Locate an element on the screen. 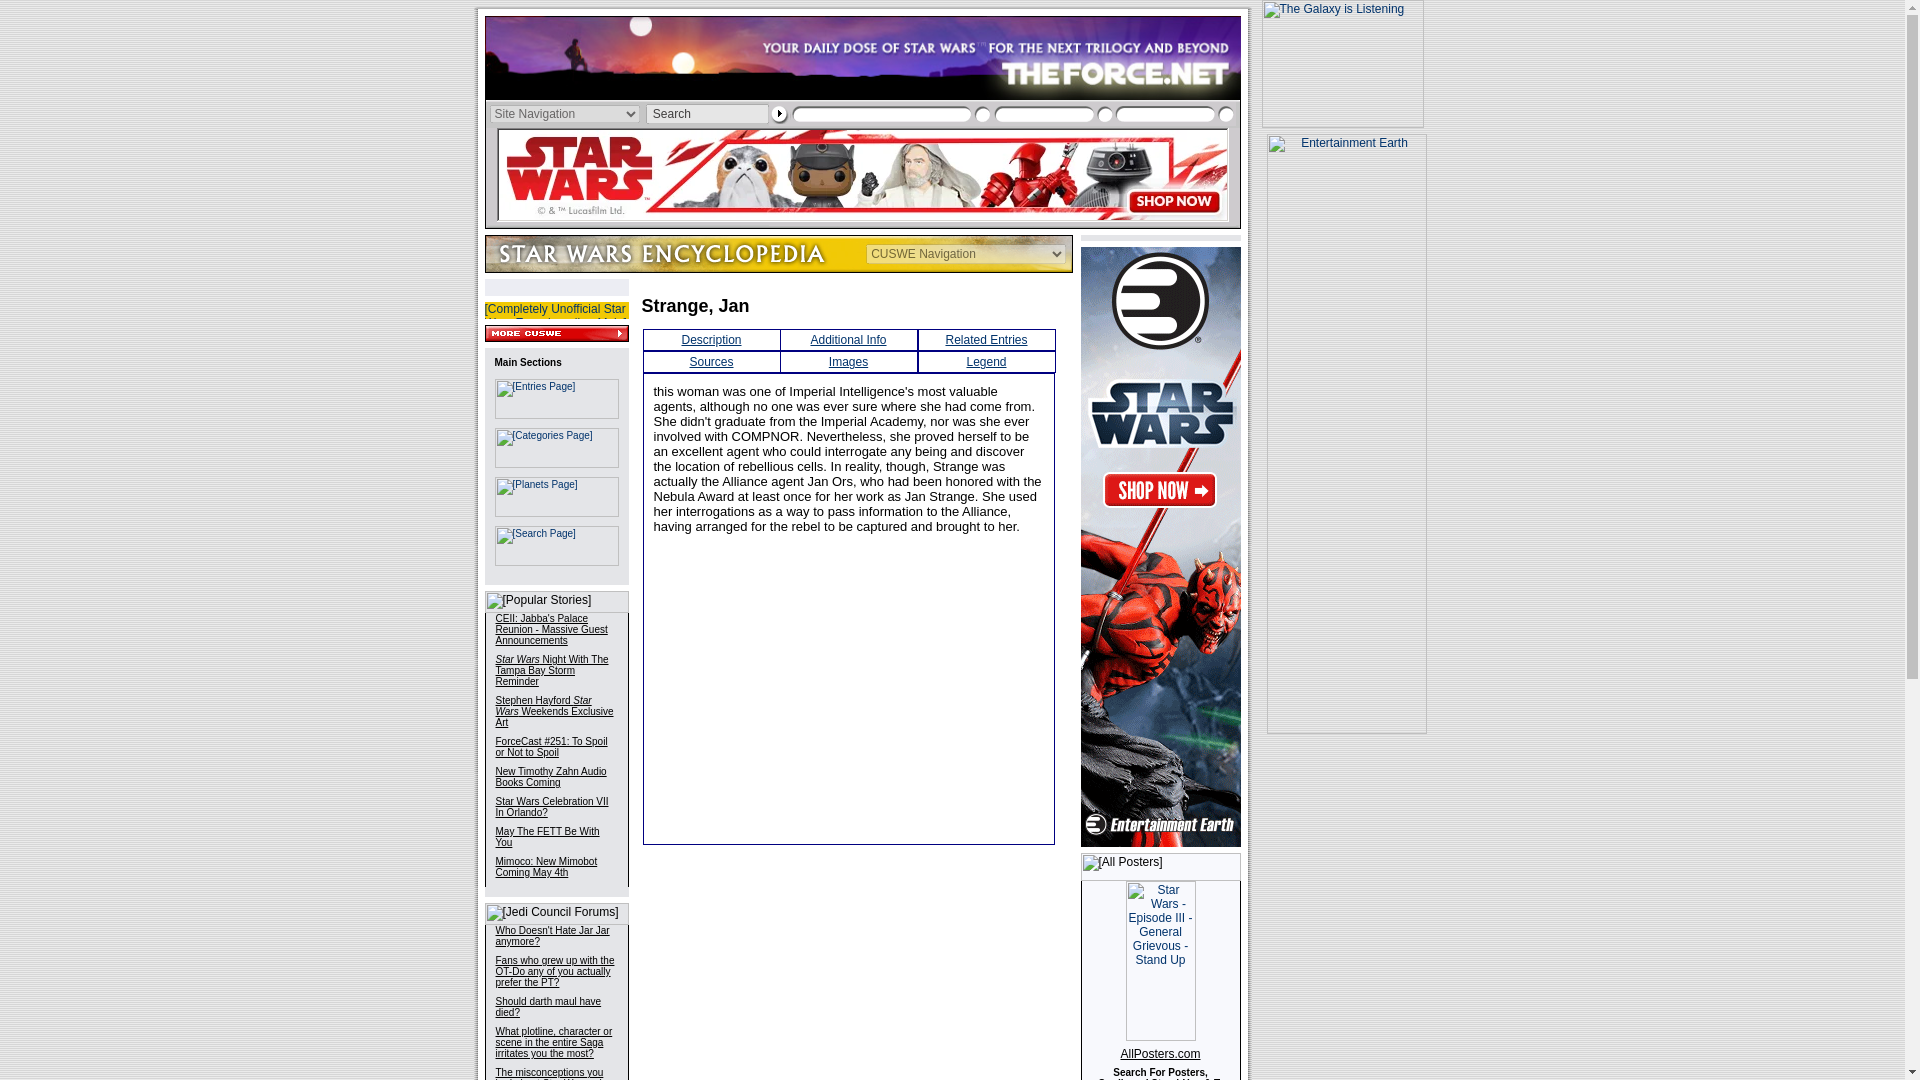 Image resolution: width=1920 pixels, height=1080 pixels. Images is located at coordinates (848, 362).